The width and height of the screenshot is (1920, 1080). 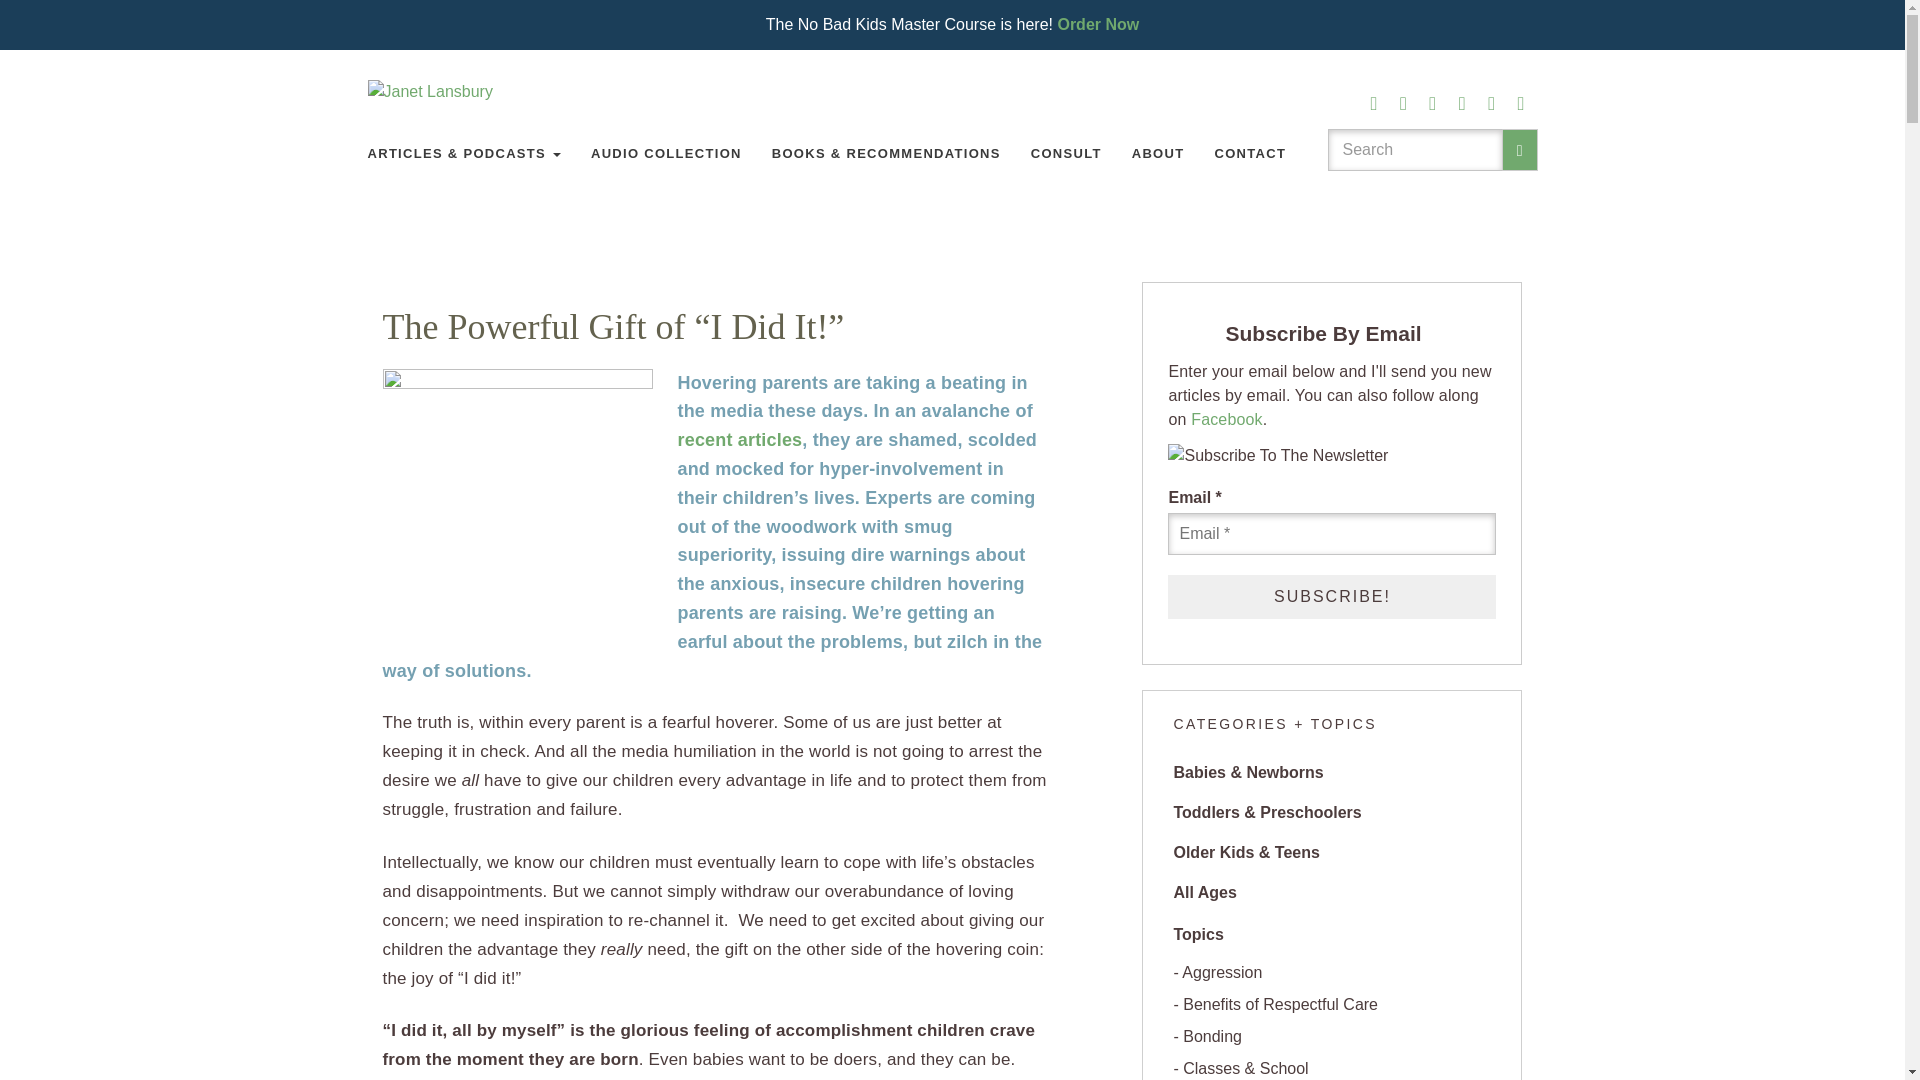 What do you see at coordinates (1250, 154) in the screenshot?
I see `Contact` at bounding box center [1250, 154].